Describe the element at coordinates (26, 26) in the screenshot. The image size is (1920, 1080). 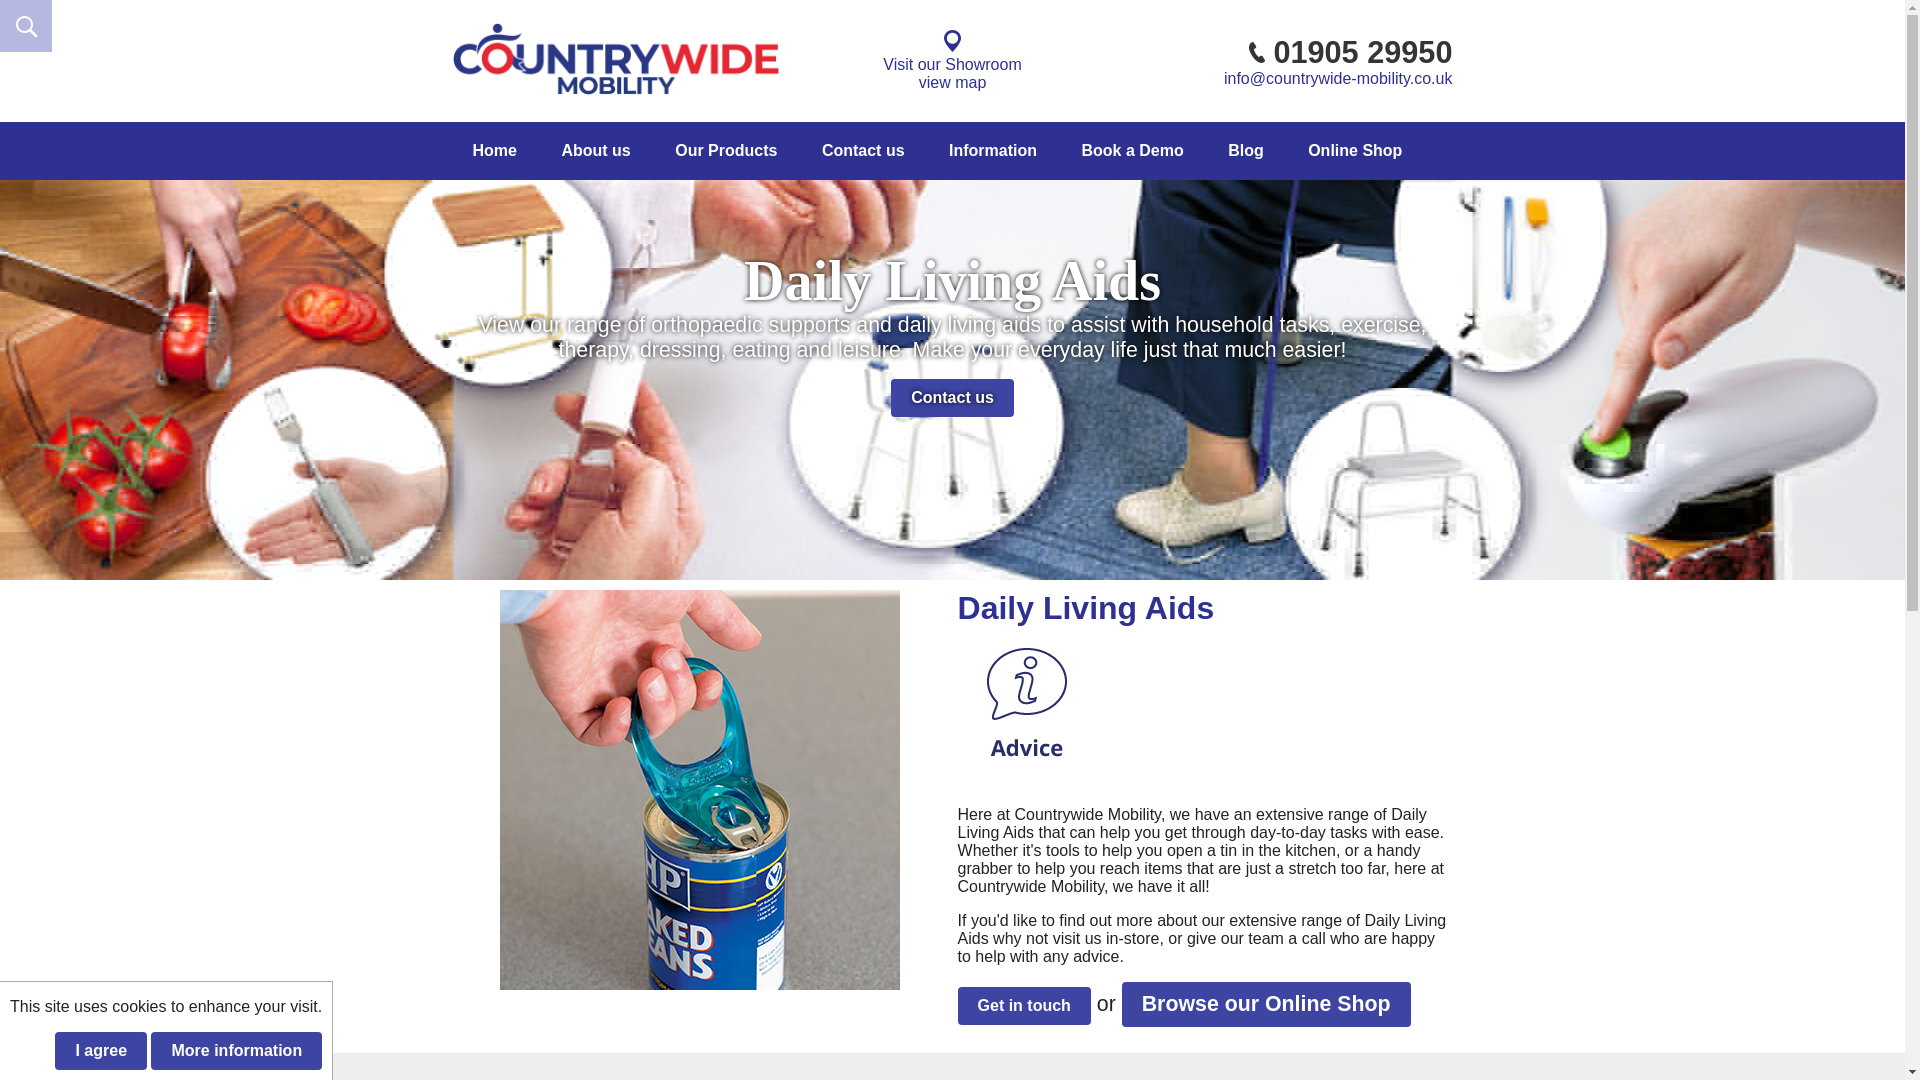
I see `Search Countrywide Mobility` at that location.